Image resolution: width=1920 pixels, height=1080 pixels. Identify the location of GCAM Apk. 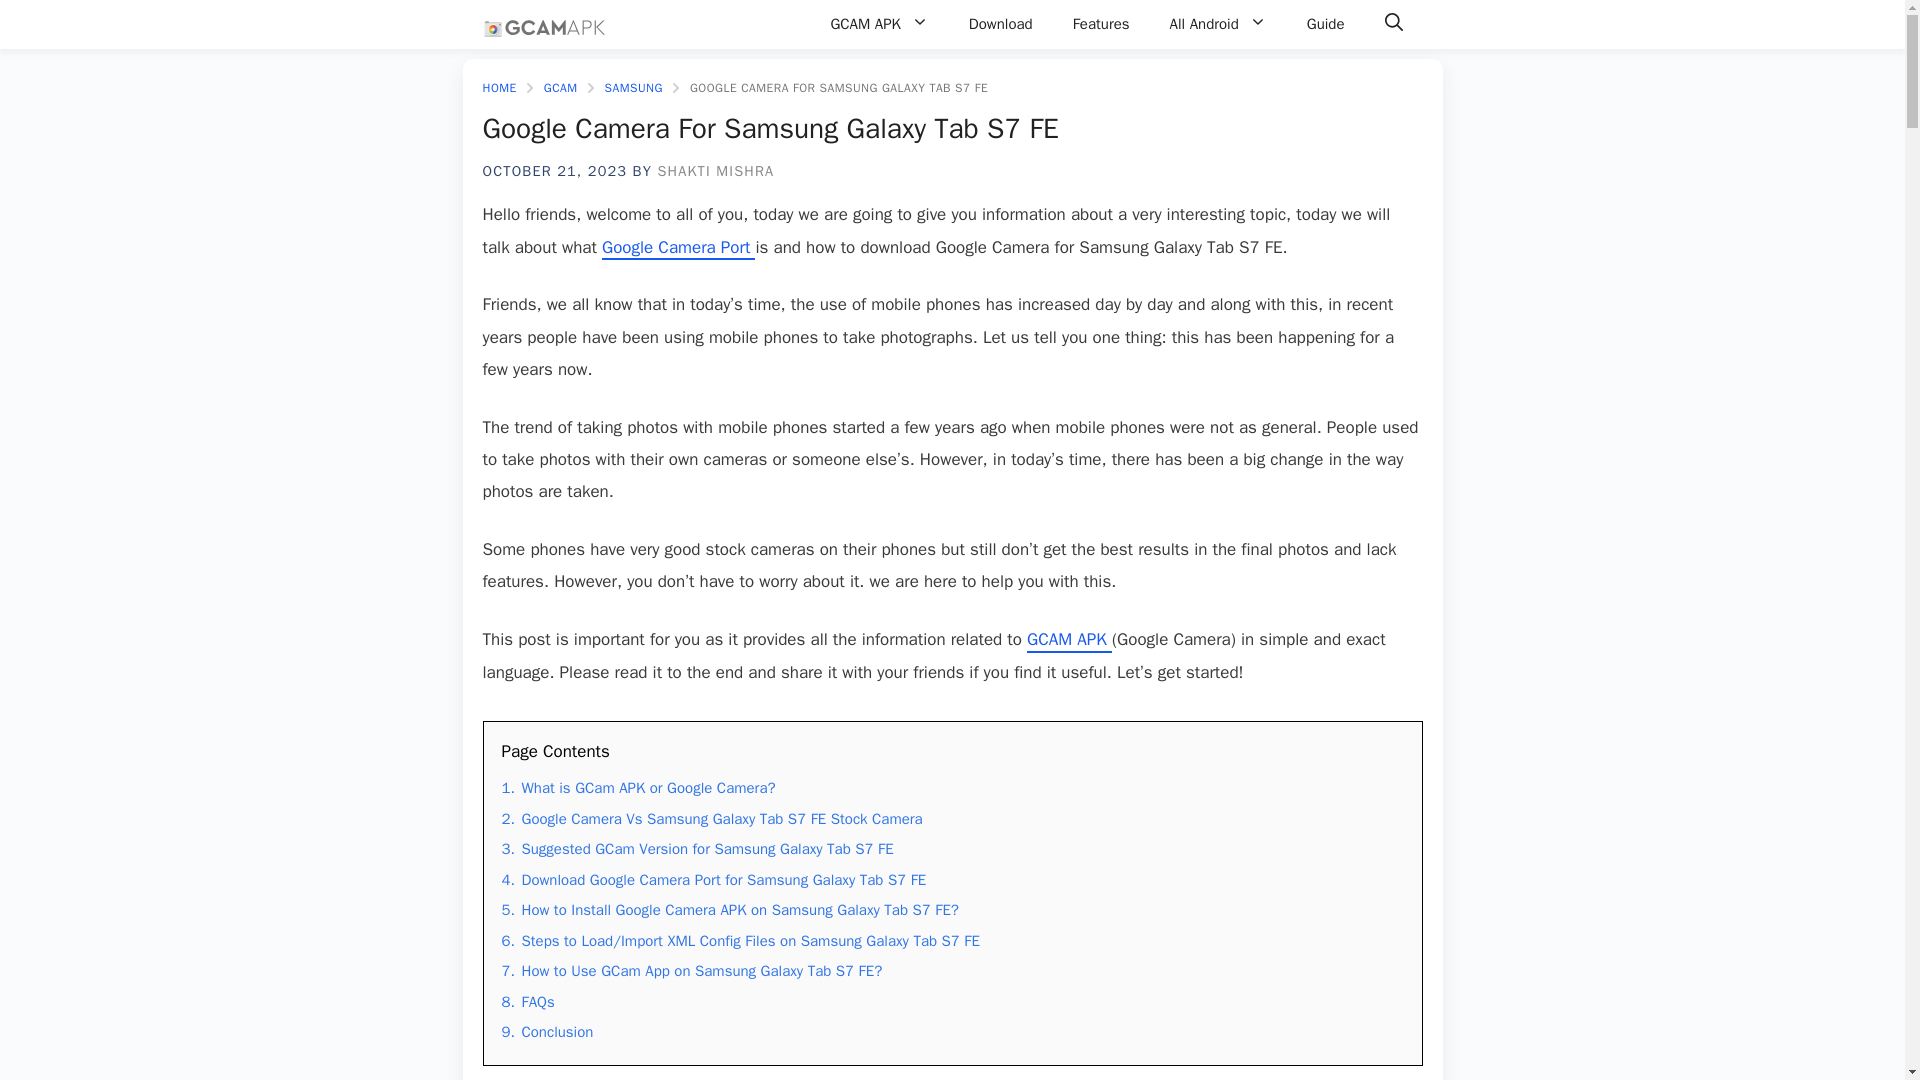
(544, 24).